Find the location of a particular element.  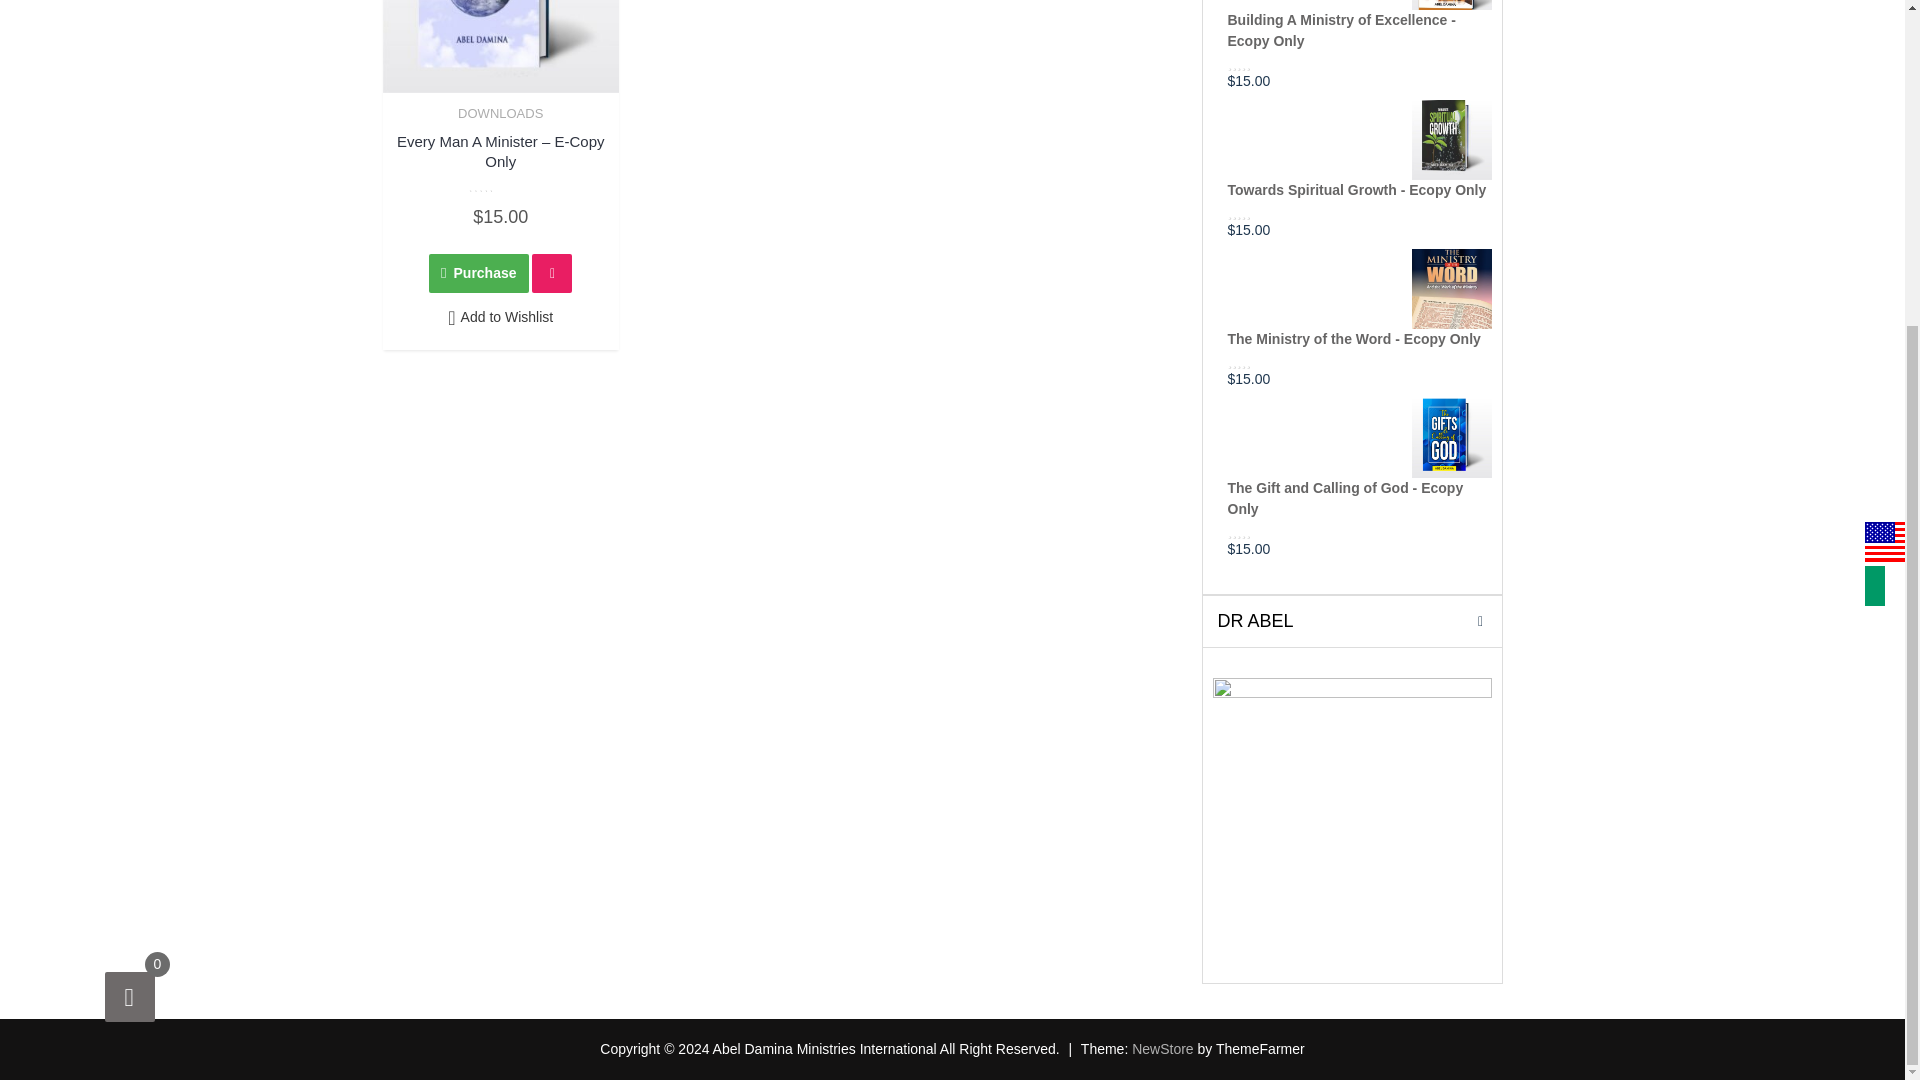

No Review is located at coordinates (1266, 361).